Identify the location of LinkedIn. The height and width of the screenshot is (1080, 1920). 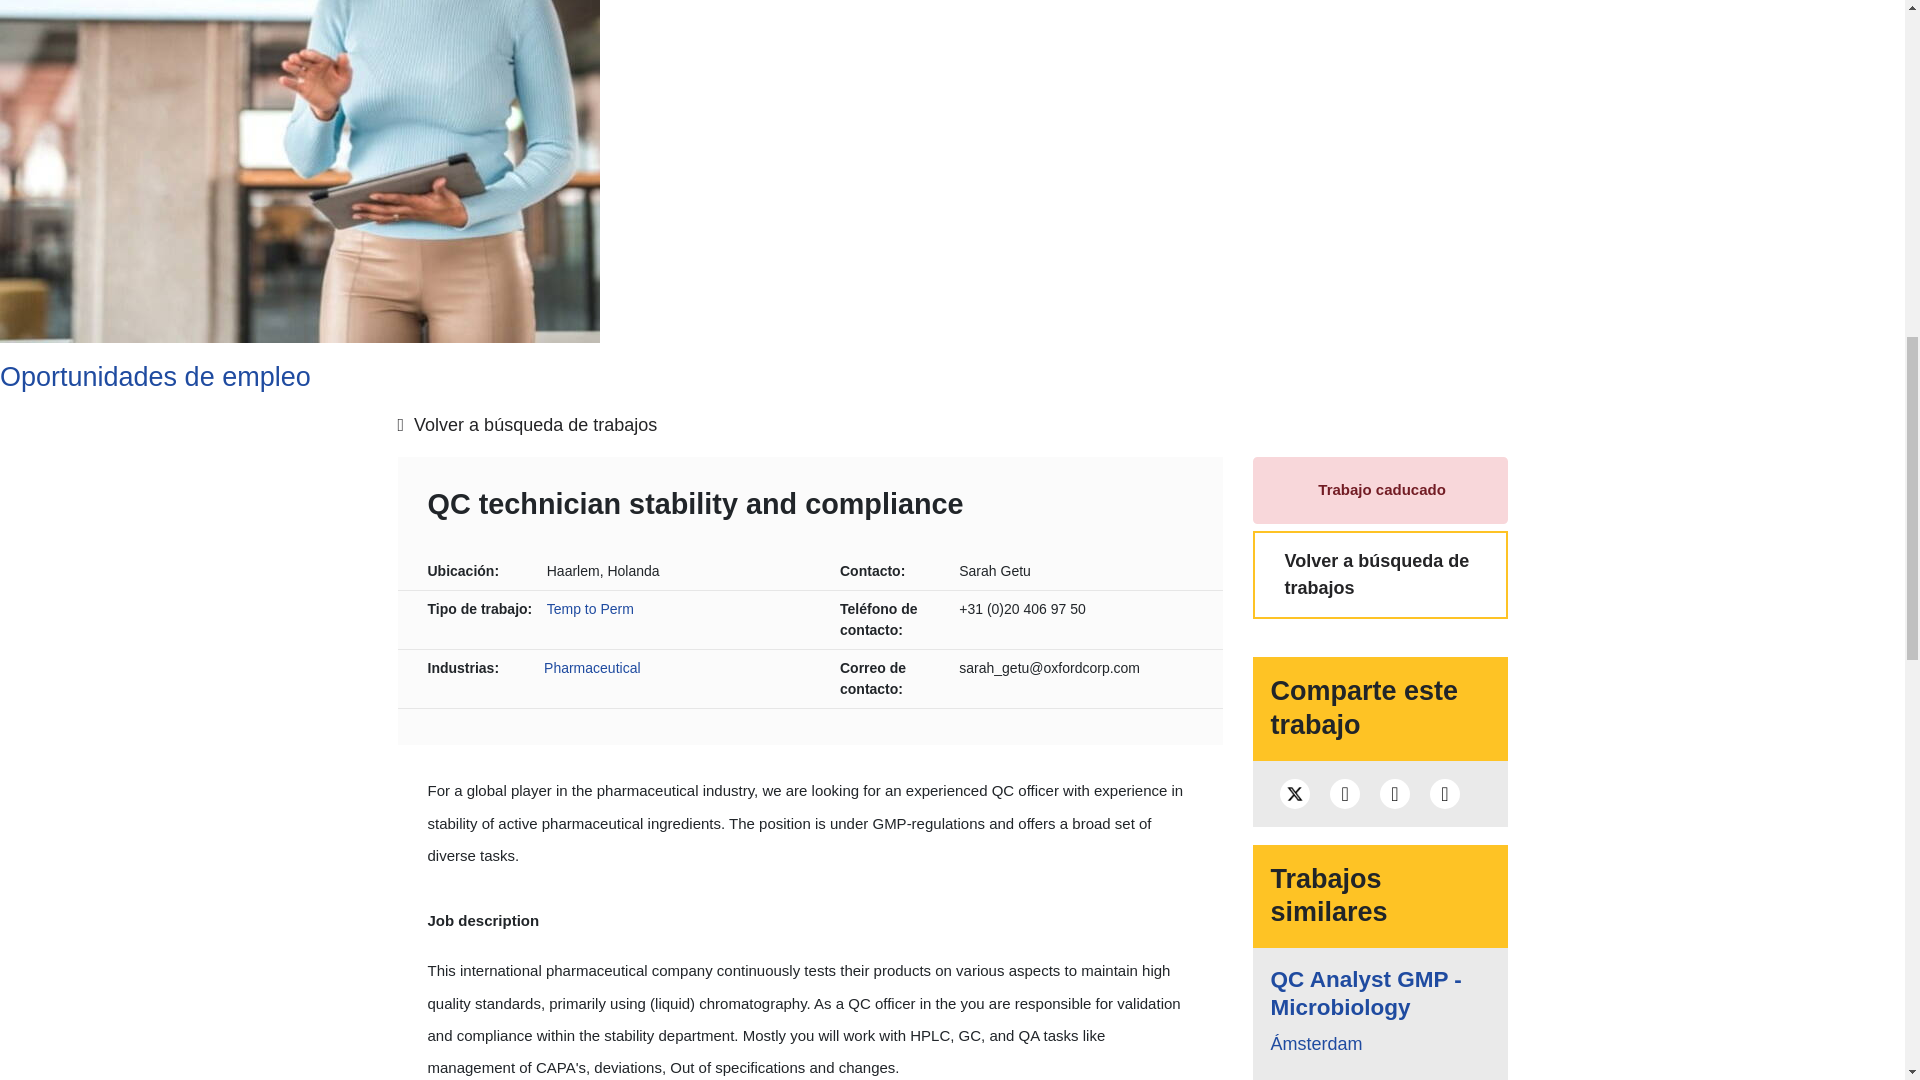
(1394, 793).